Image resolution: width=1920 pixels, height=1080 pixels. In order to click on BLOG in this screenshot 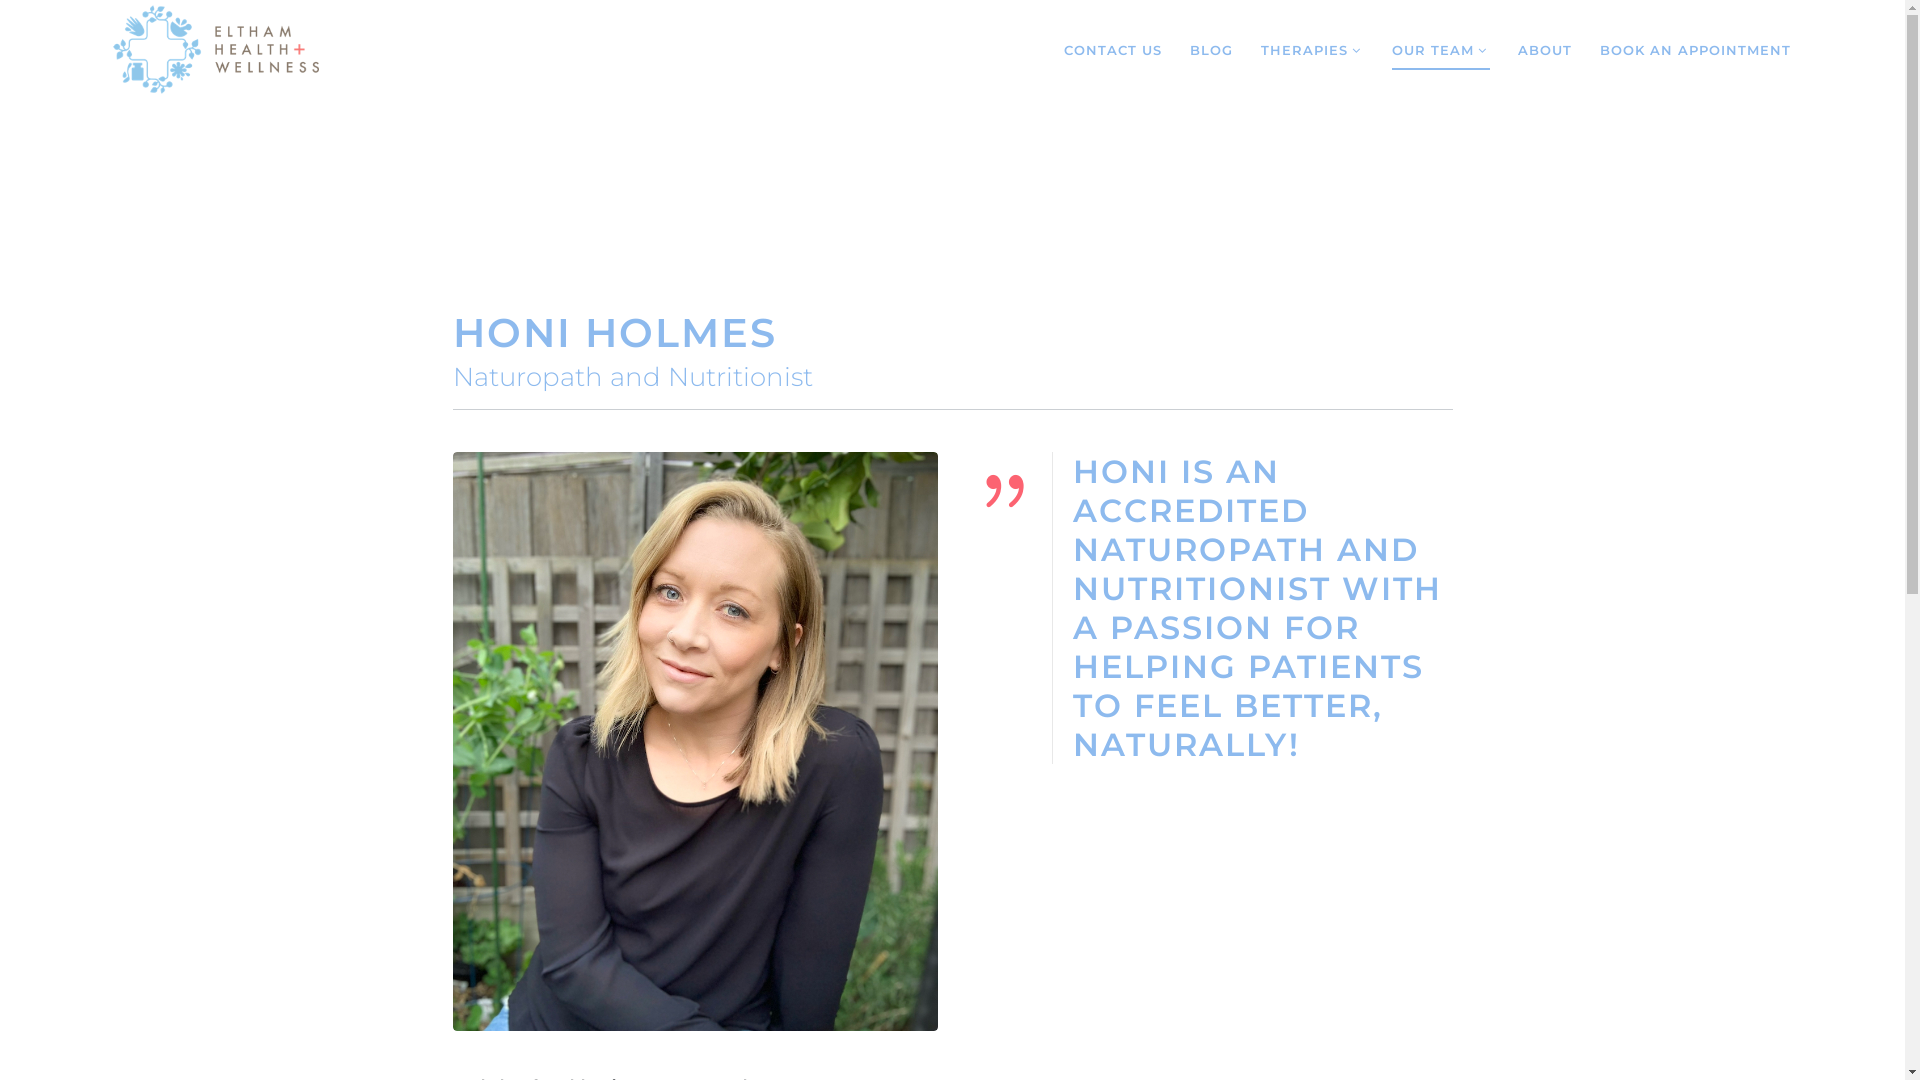, I will do `click(1212, 50)`.